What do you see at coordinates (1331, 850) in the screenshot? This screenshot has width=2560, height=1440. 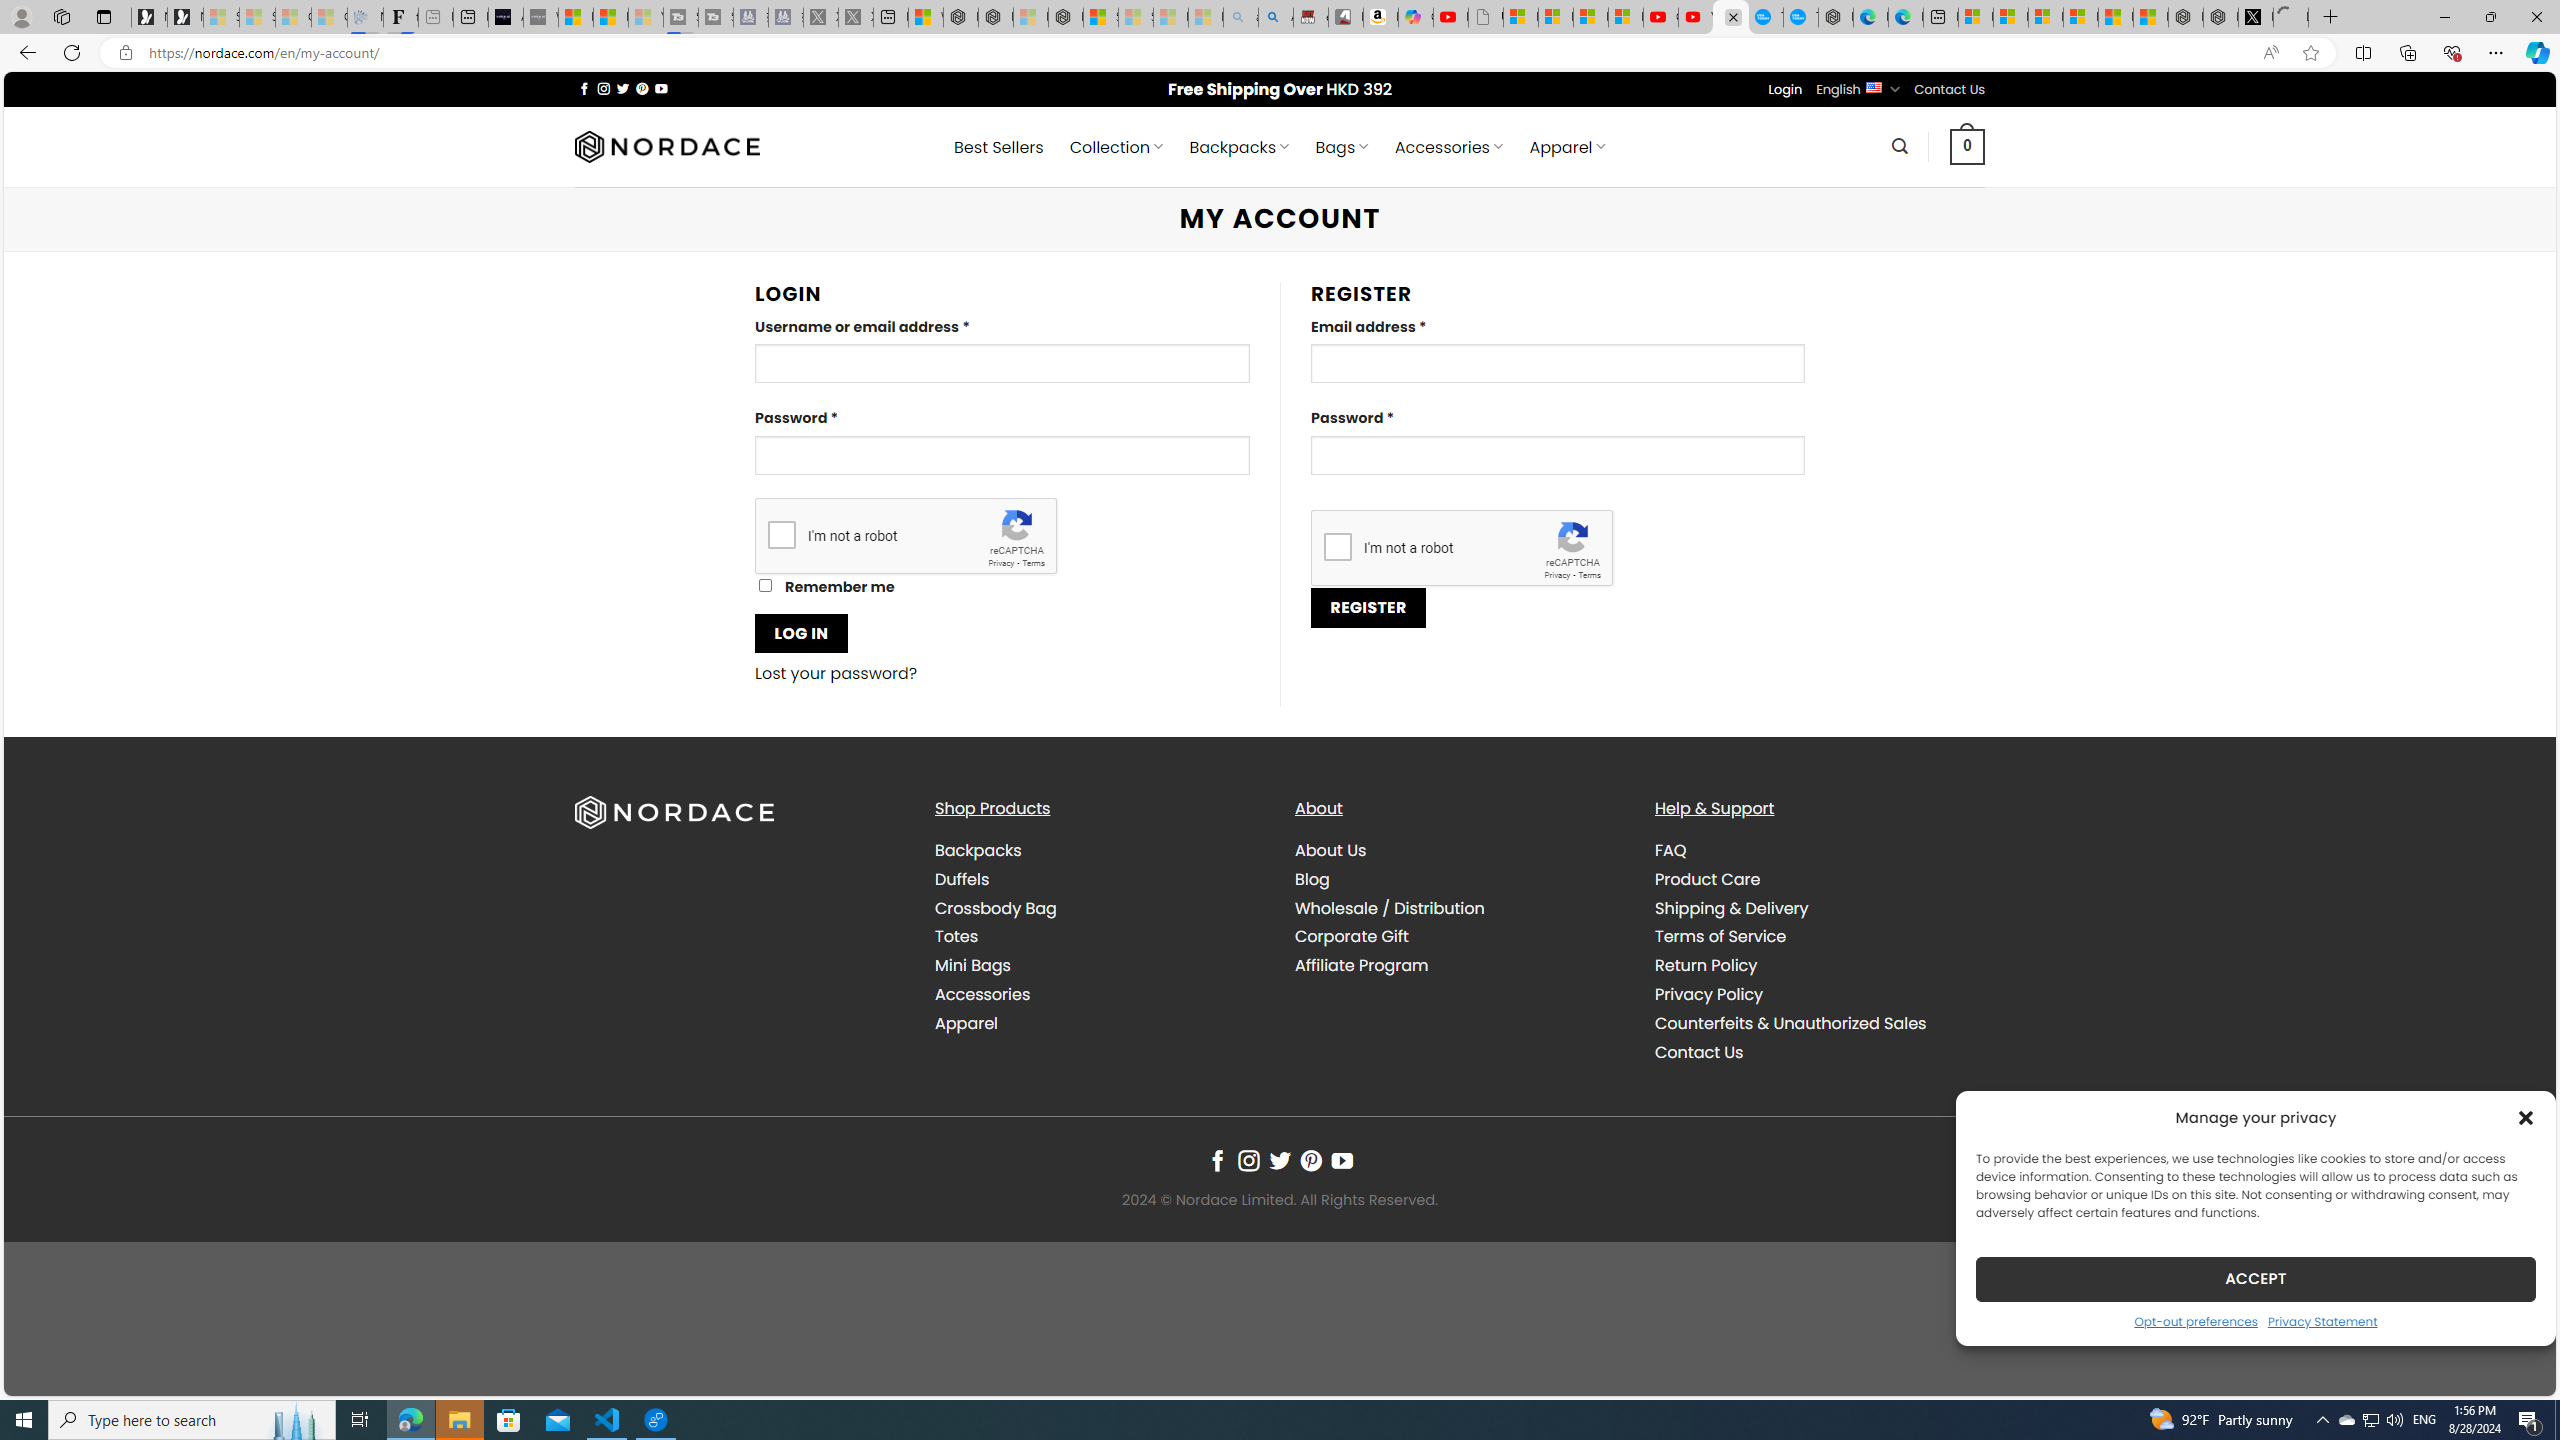 I see `About Us` at bounding box center [1331, 850].